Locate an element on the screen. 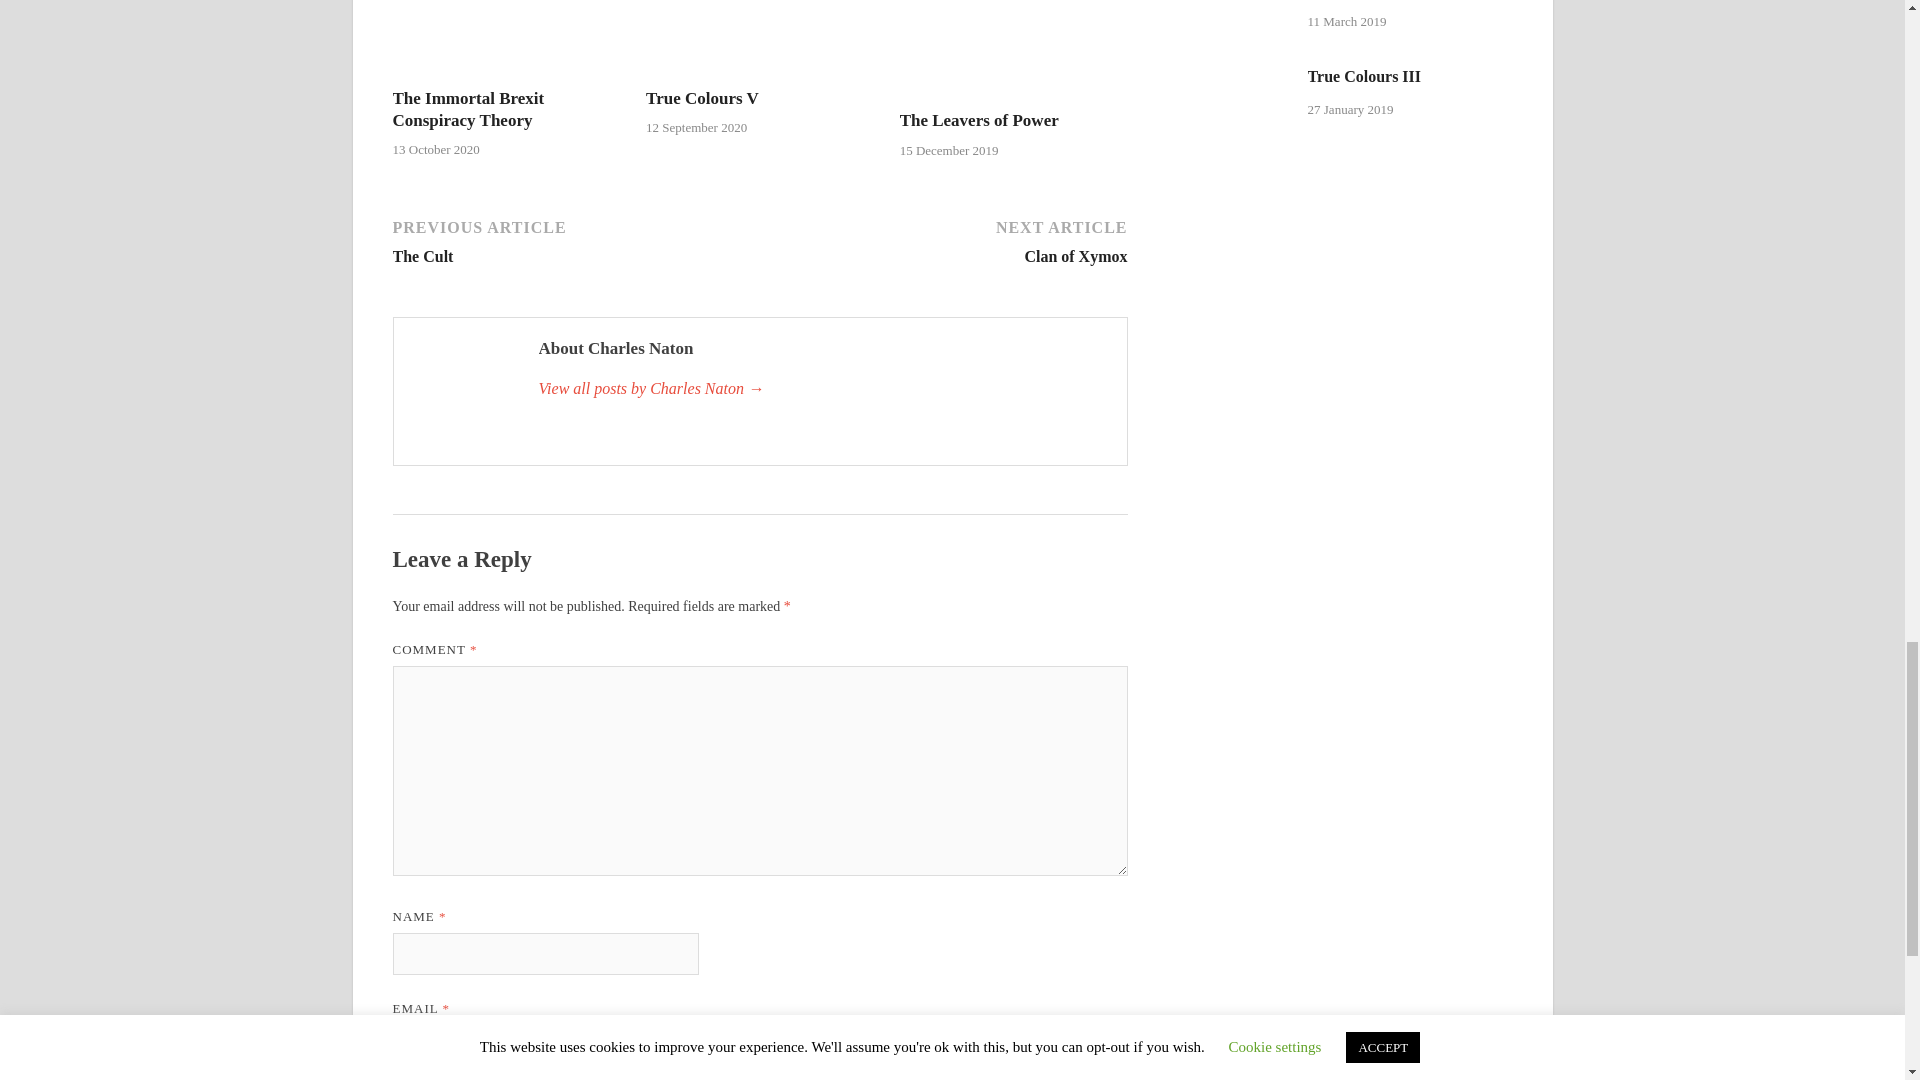  The Leavers of Power is located at coordinates (980, 120).